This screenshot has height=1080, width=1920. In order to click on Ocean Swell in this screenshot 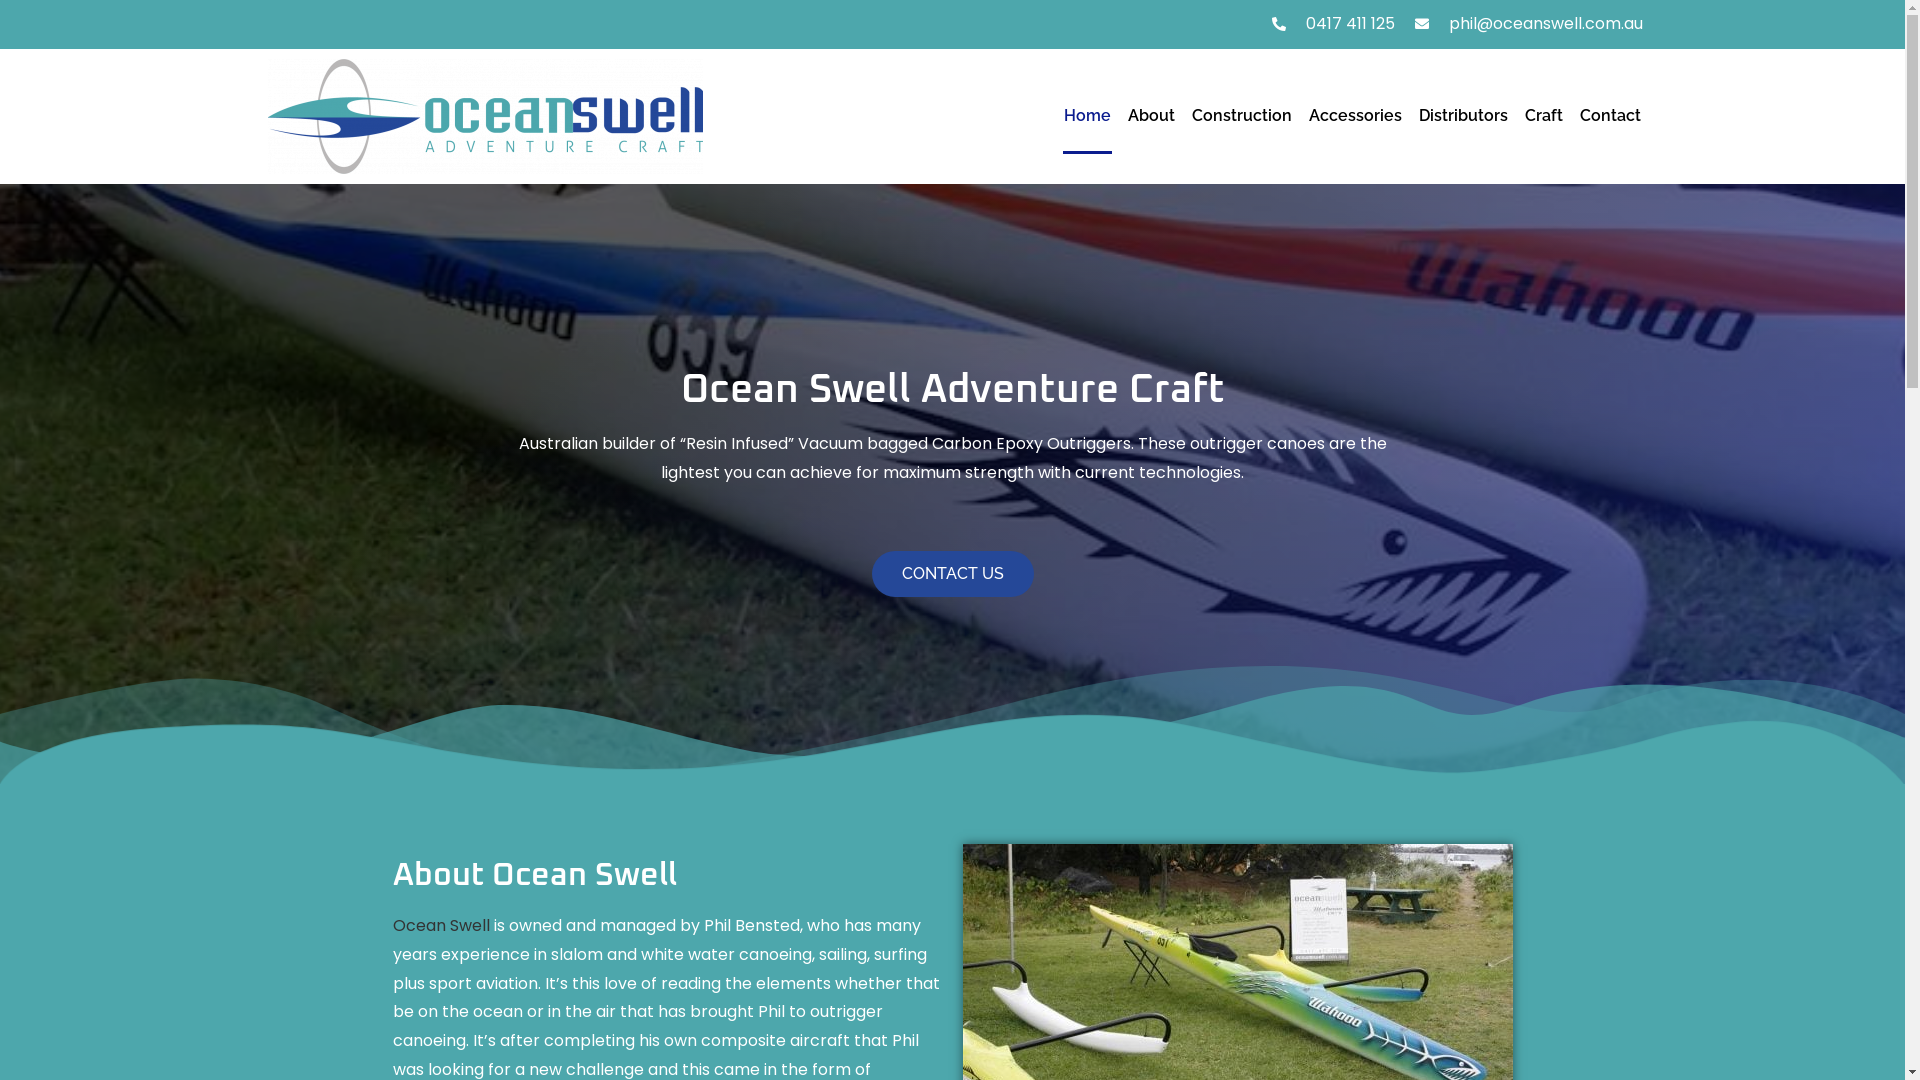, I will do `click(440, 926)`.